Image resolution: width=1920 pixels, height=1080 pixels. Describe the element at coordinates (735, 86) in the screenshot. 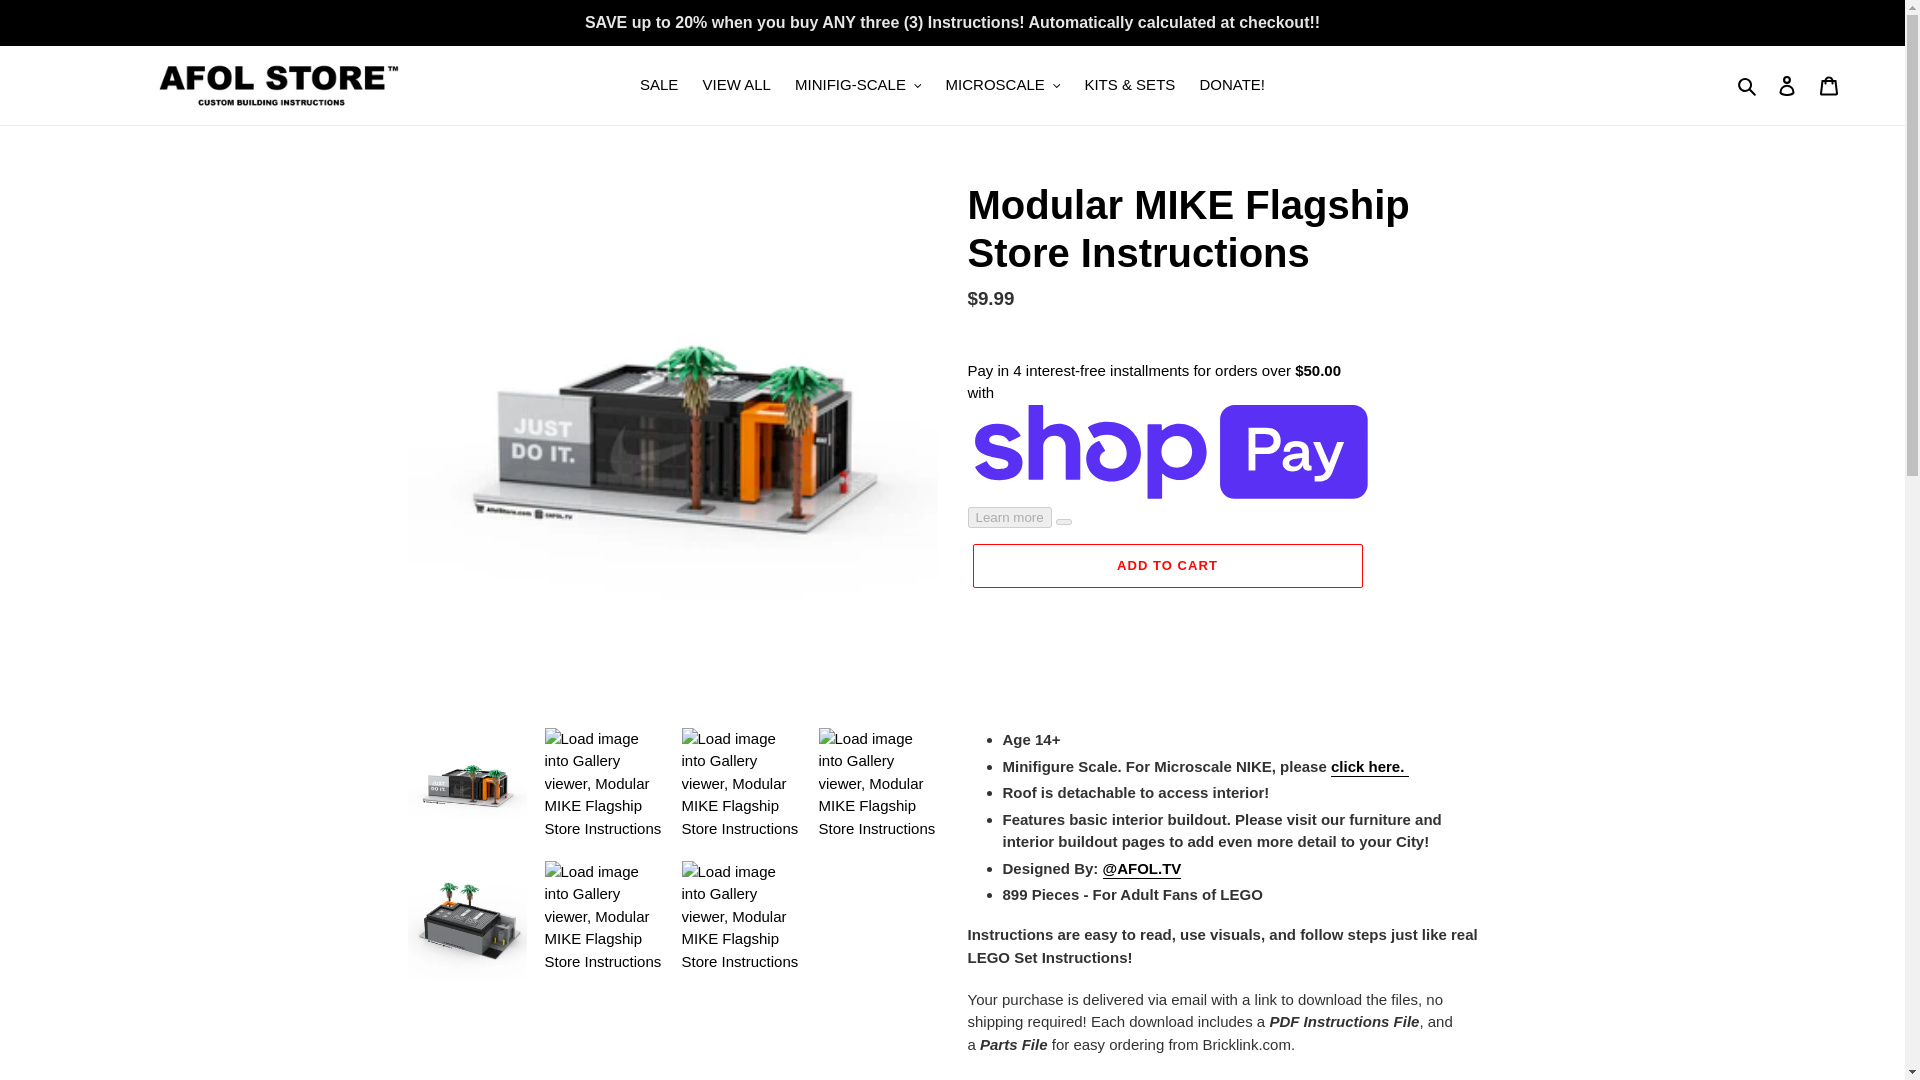

I see `VIEW ALL` at that location.